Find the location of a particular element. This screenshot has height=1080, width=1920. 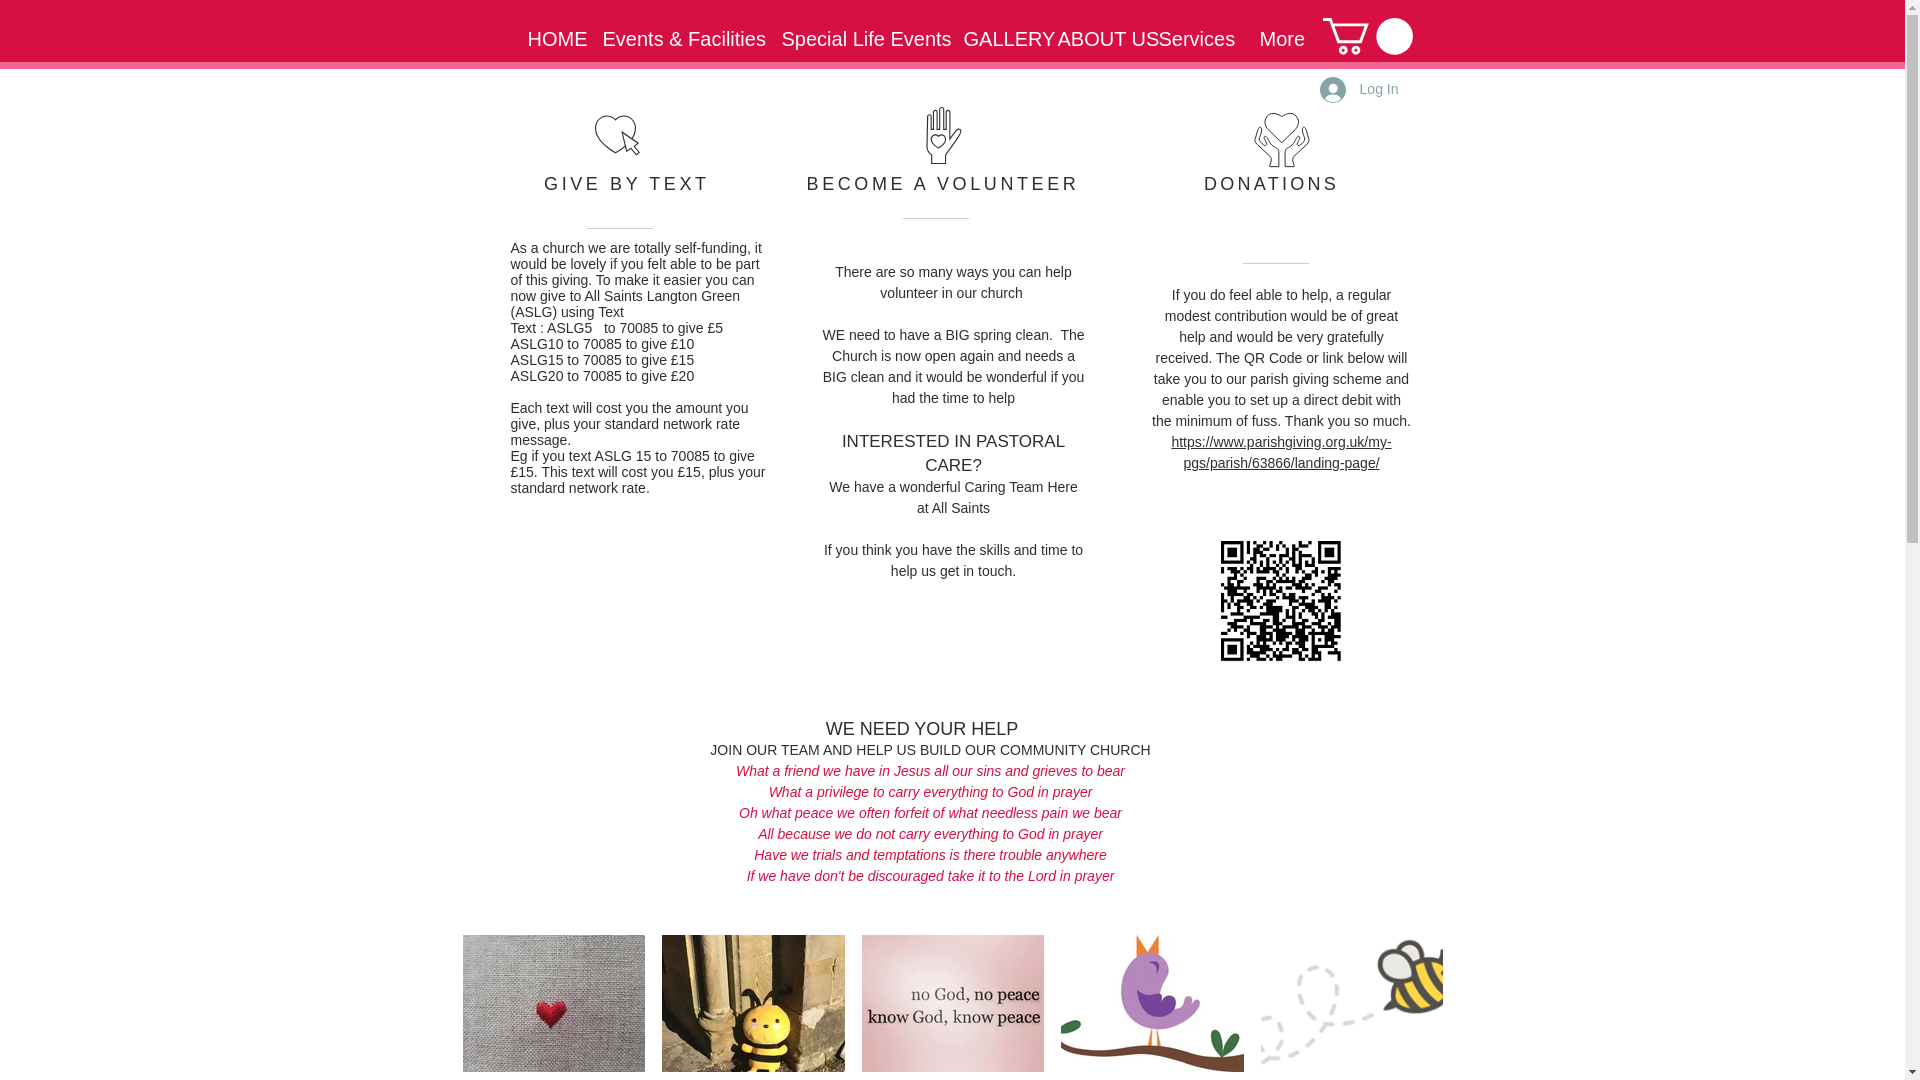

Special Life Events is located at coordinates (857, 39).